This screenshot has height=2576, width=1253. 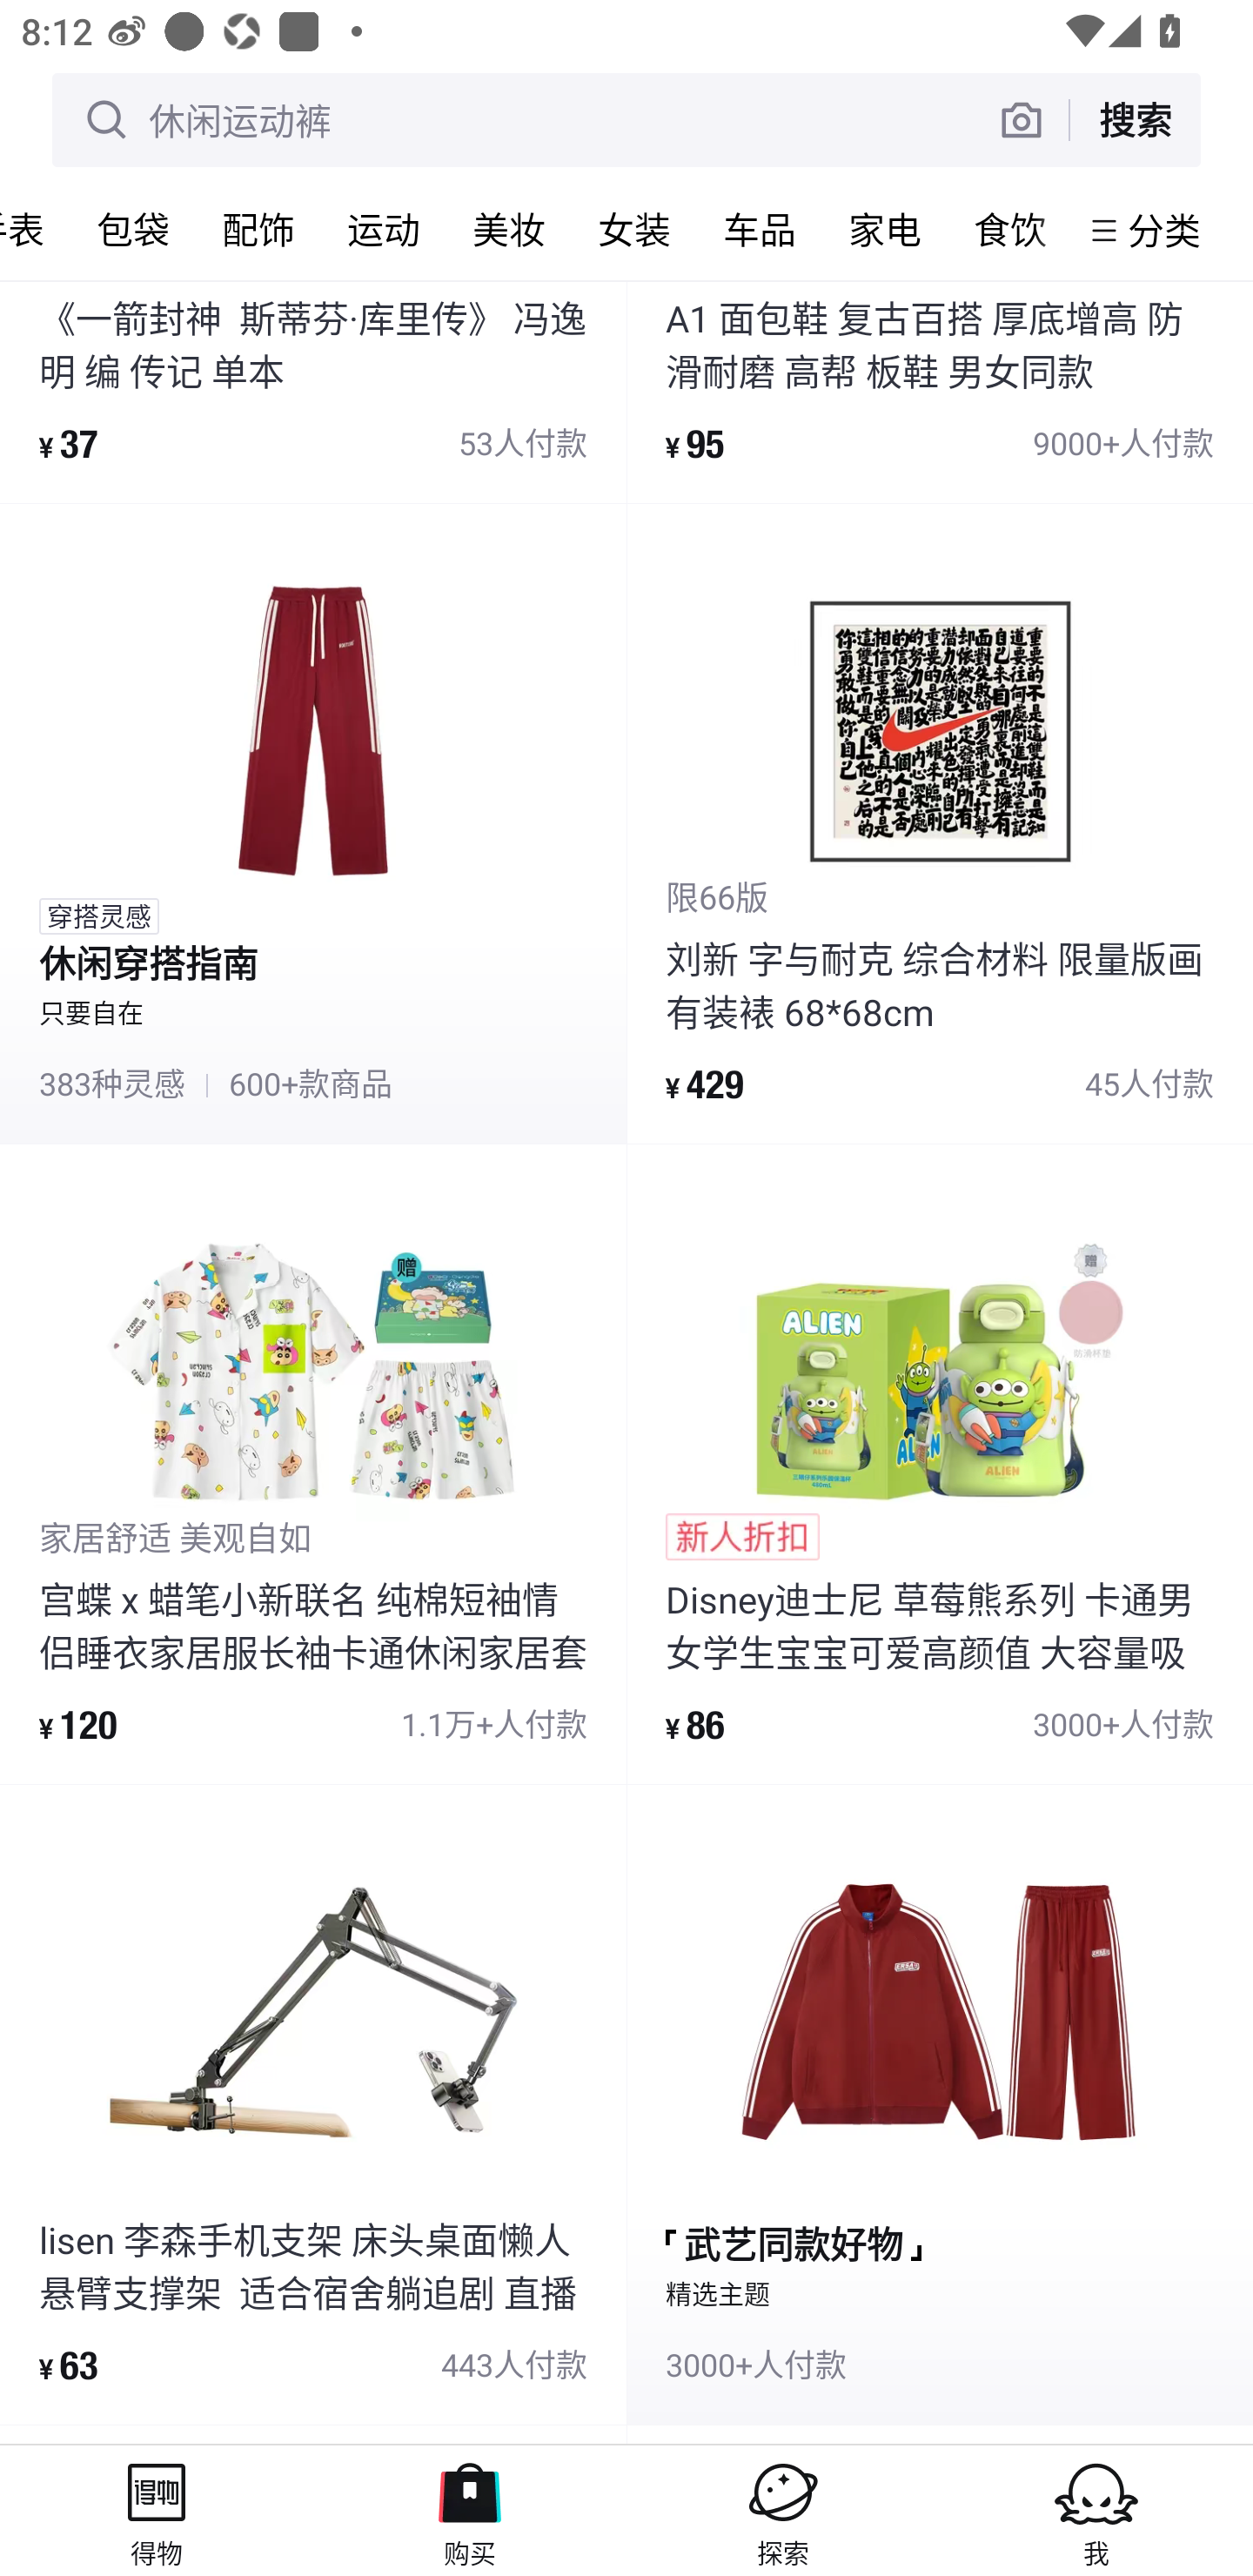 I want to click on 家电, so click(x=884, y=229).